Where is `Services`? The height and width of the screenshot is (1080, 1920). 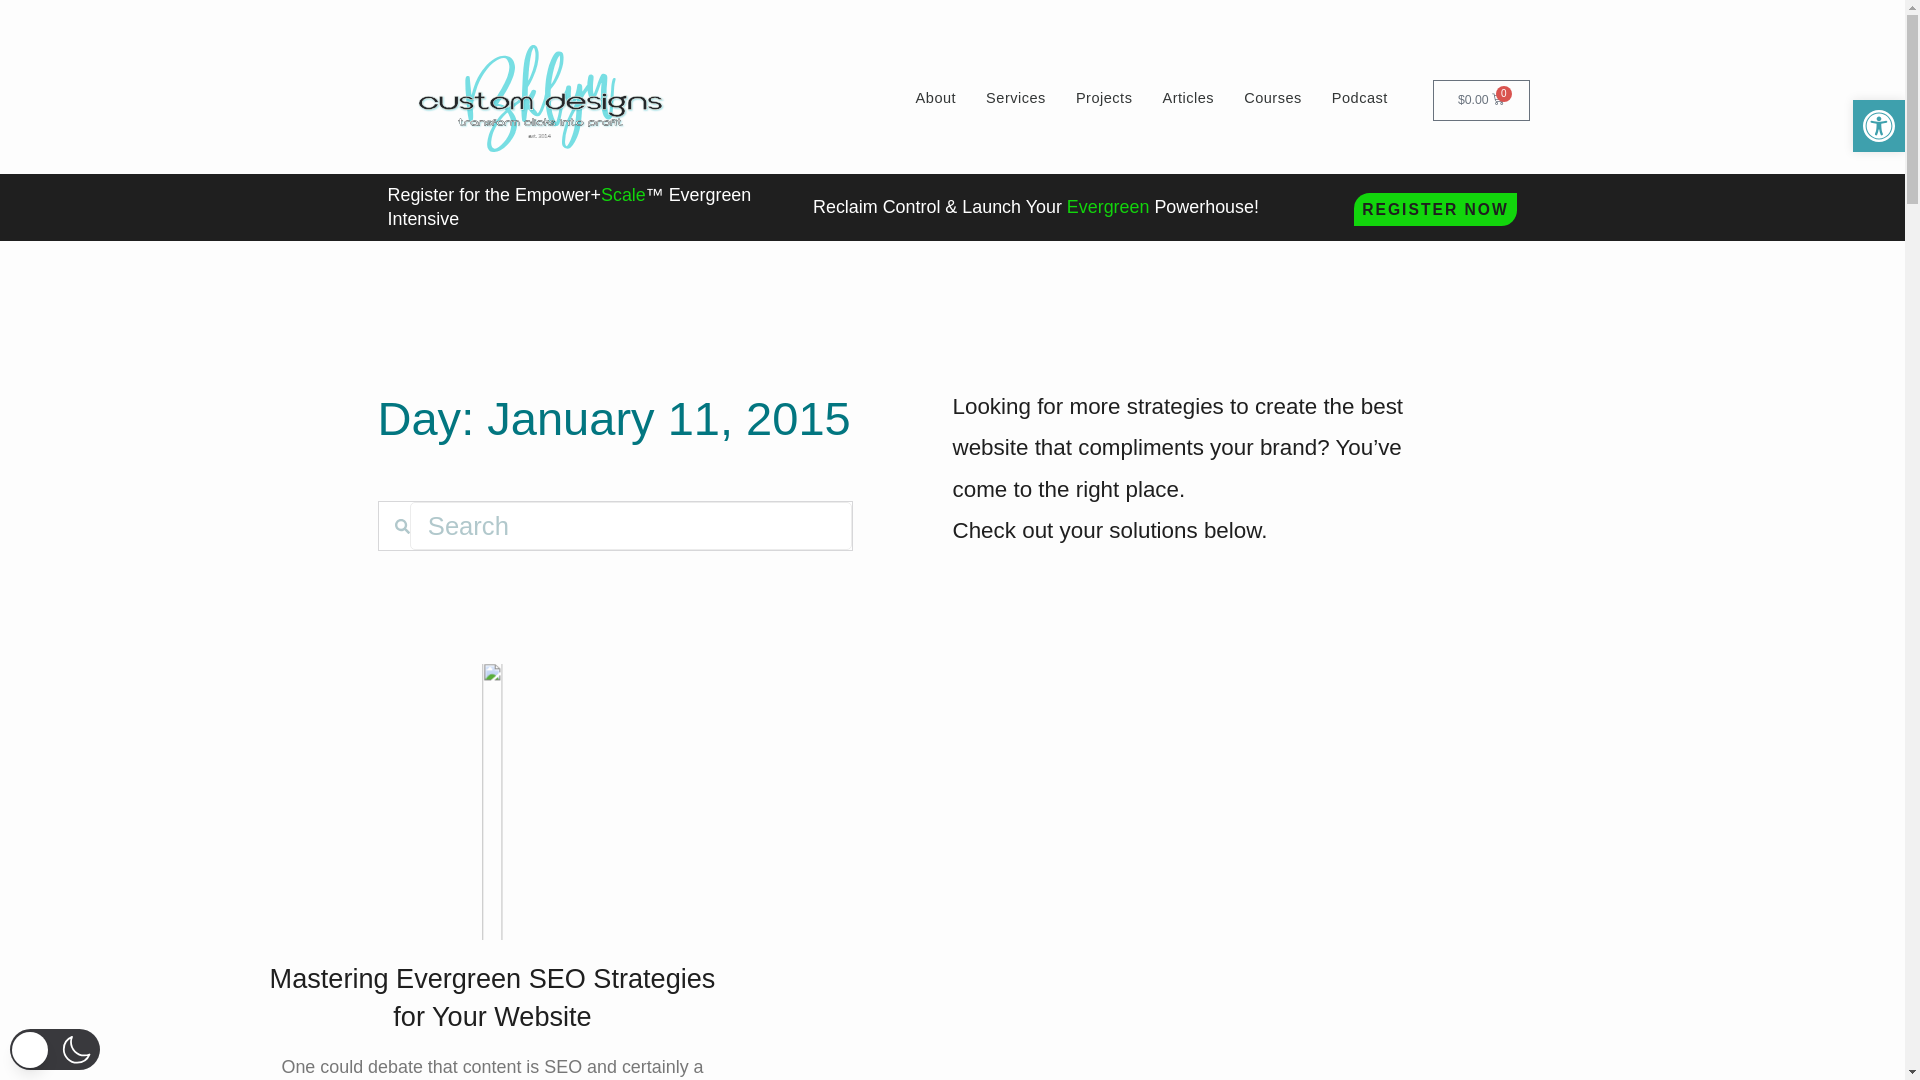
Services is located at coordinates (1016, 97).